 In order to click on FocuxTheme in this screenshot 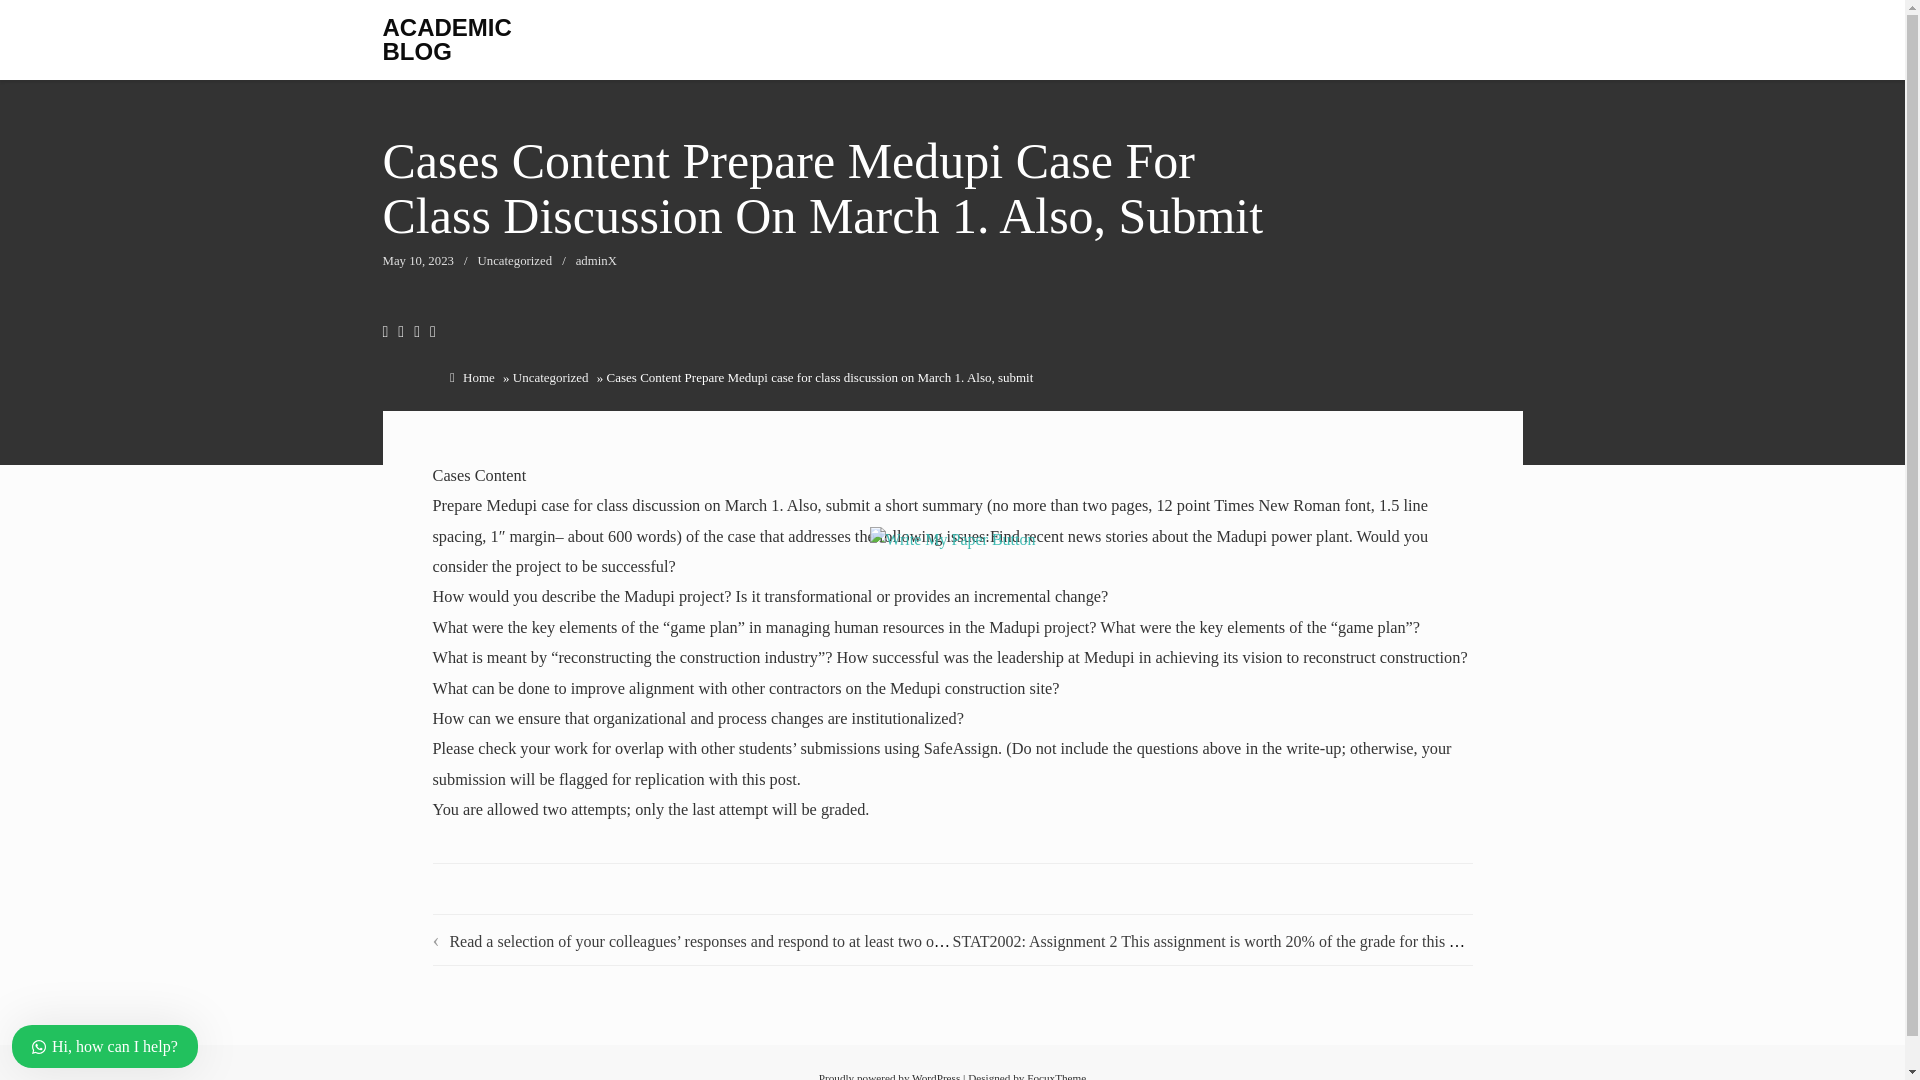, I will do `click(1056, 1076)`.